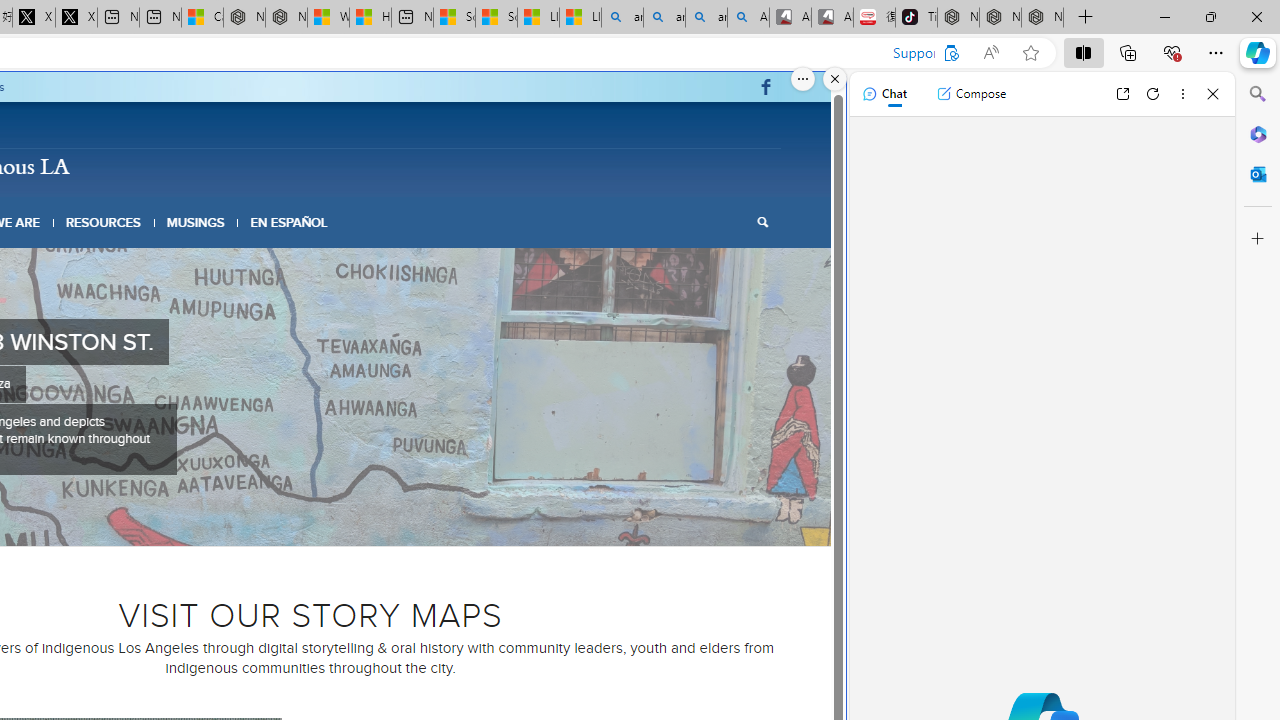 Image resolution: width=1280 pixels, height=720 pixels. I want to click on 8, so click(366, 522).